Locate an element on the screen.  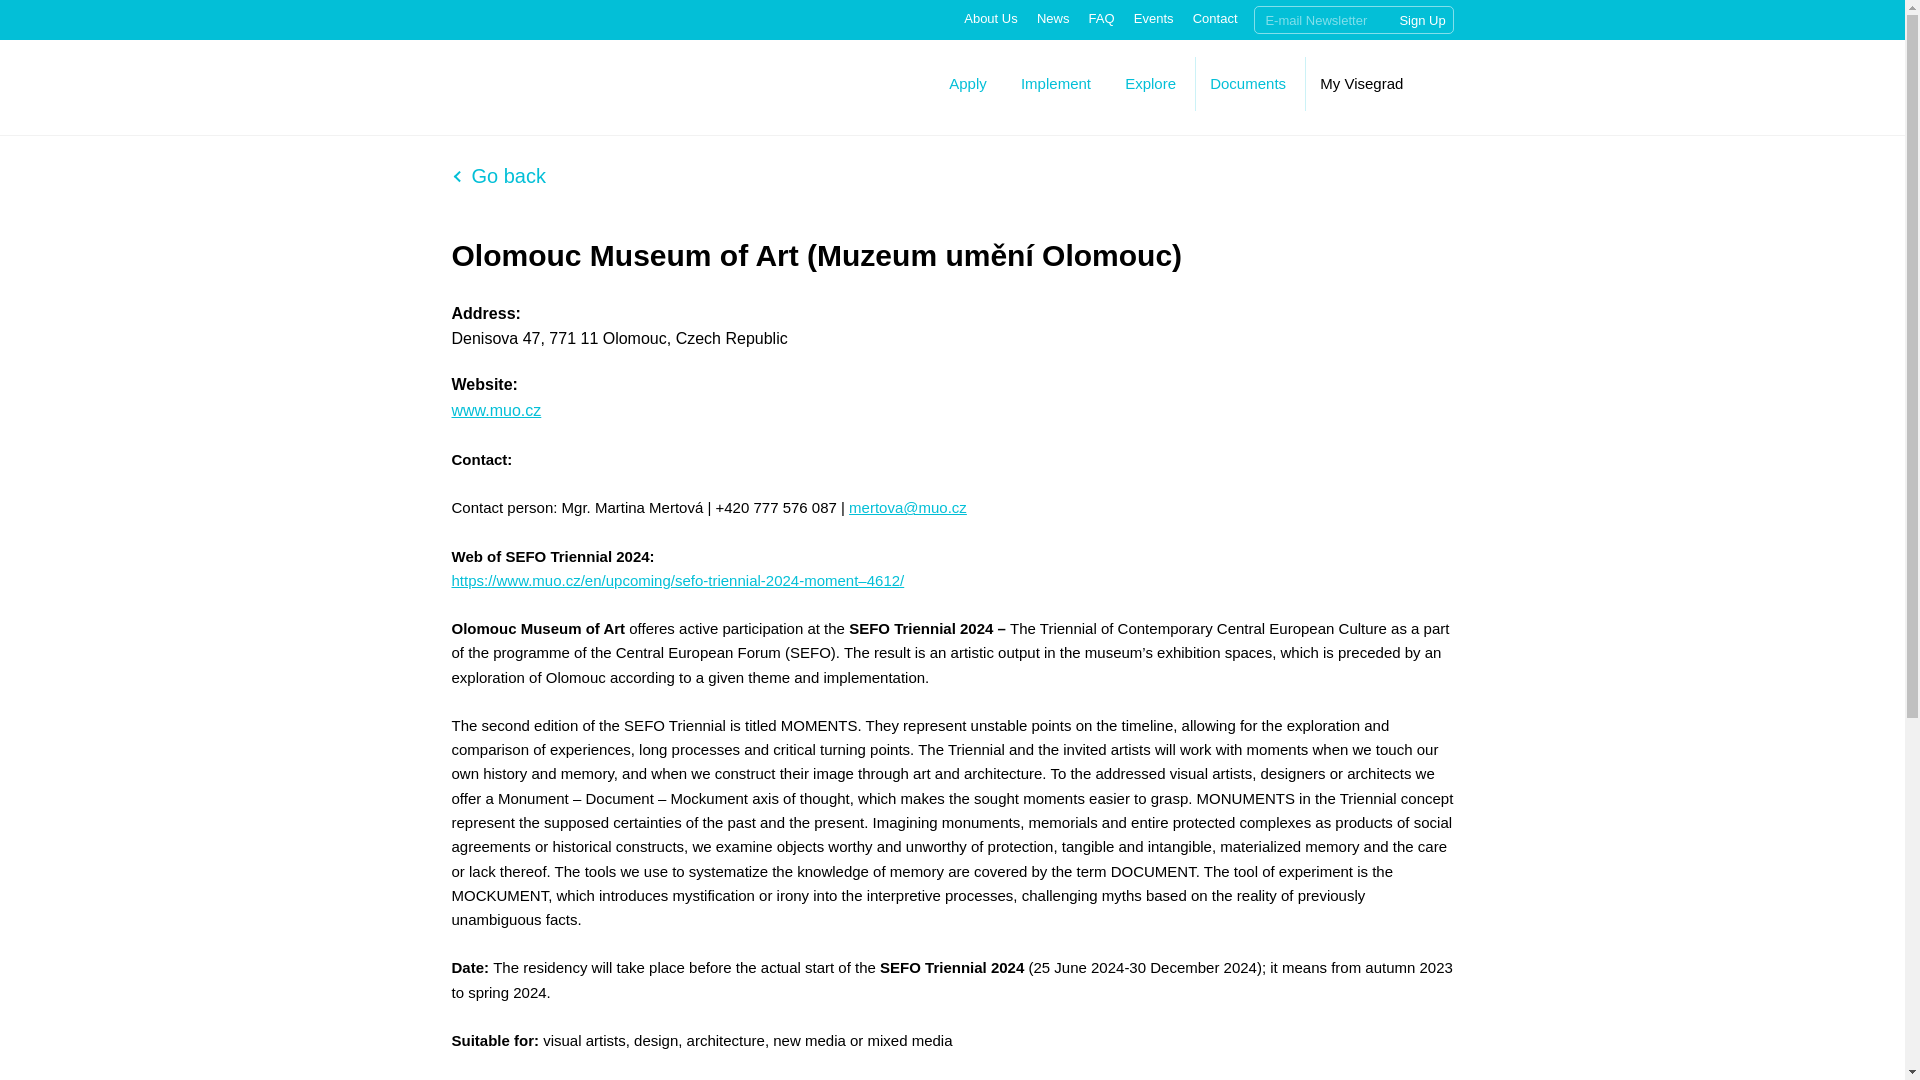
Implement is located at coordinates (1056, 82).